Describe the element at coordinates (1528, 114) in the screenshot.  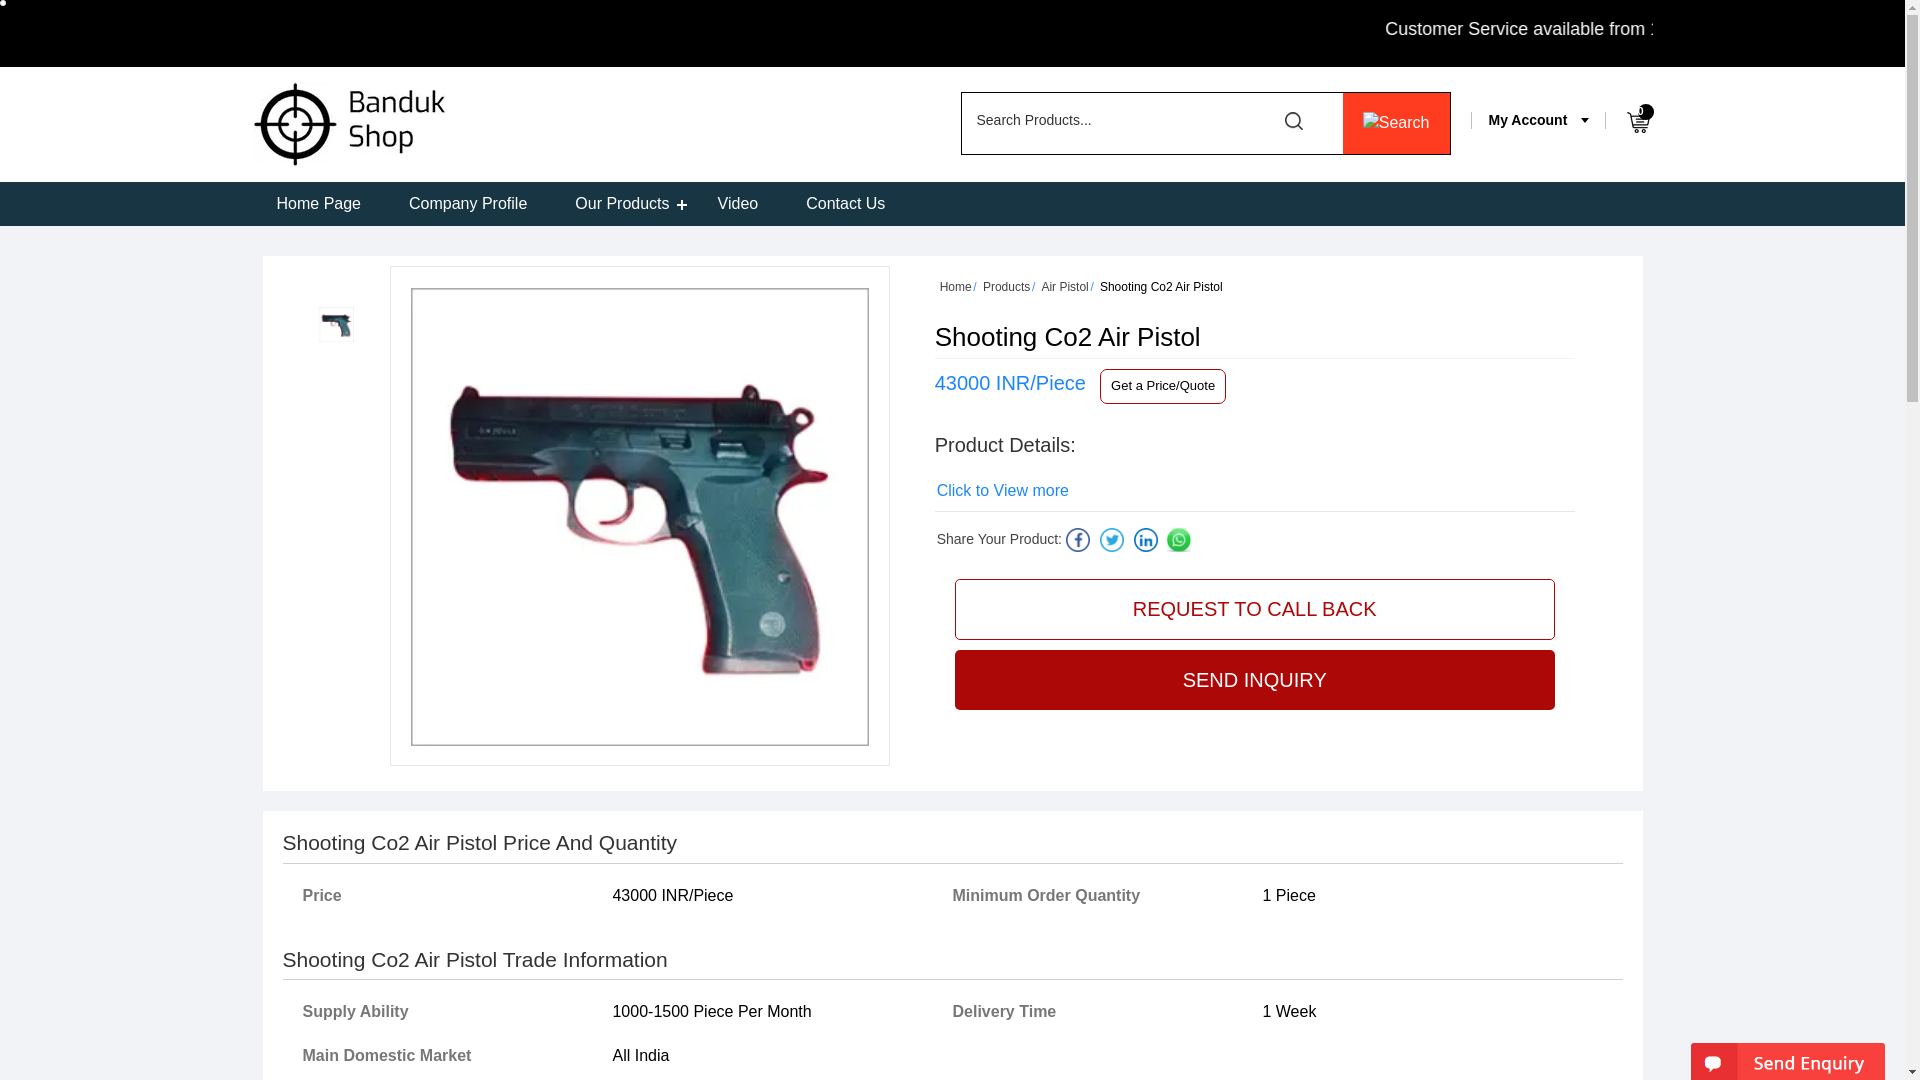
I see `My Account` at that location.